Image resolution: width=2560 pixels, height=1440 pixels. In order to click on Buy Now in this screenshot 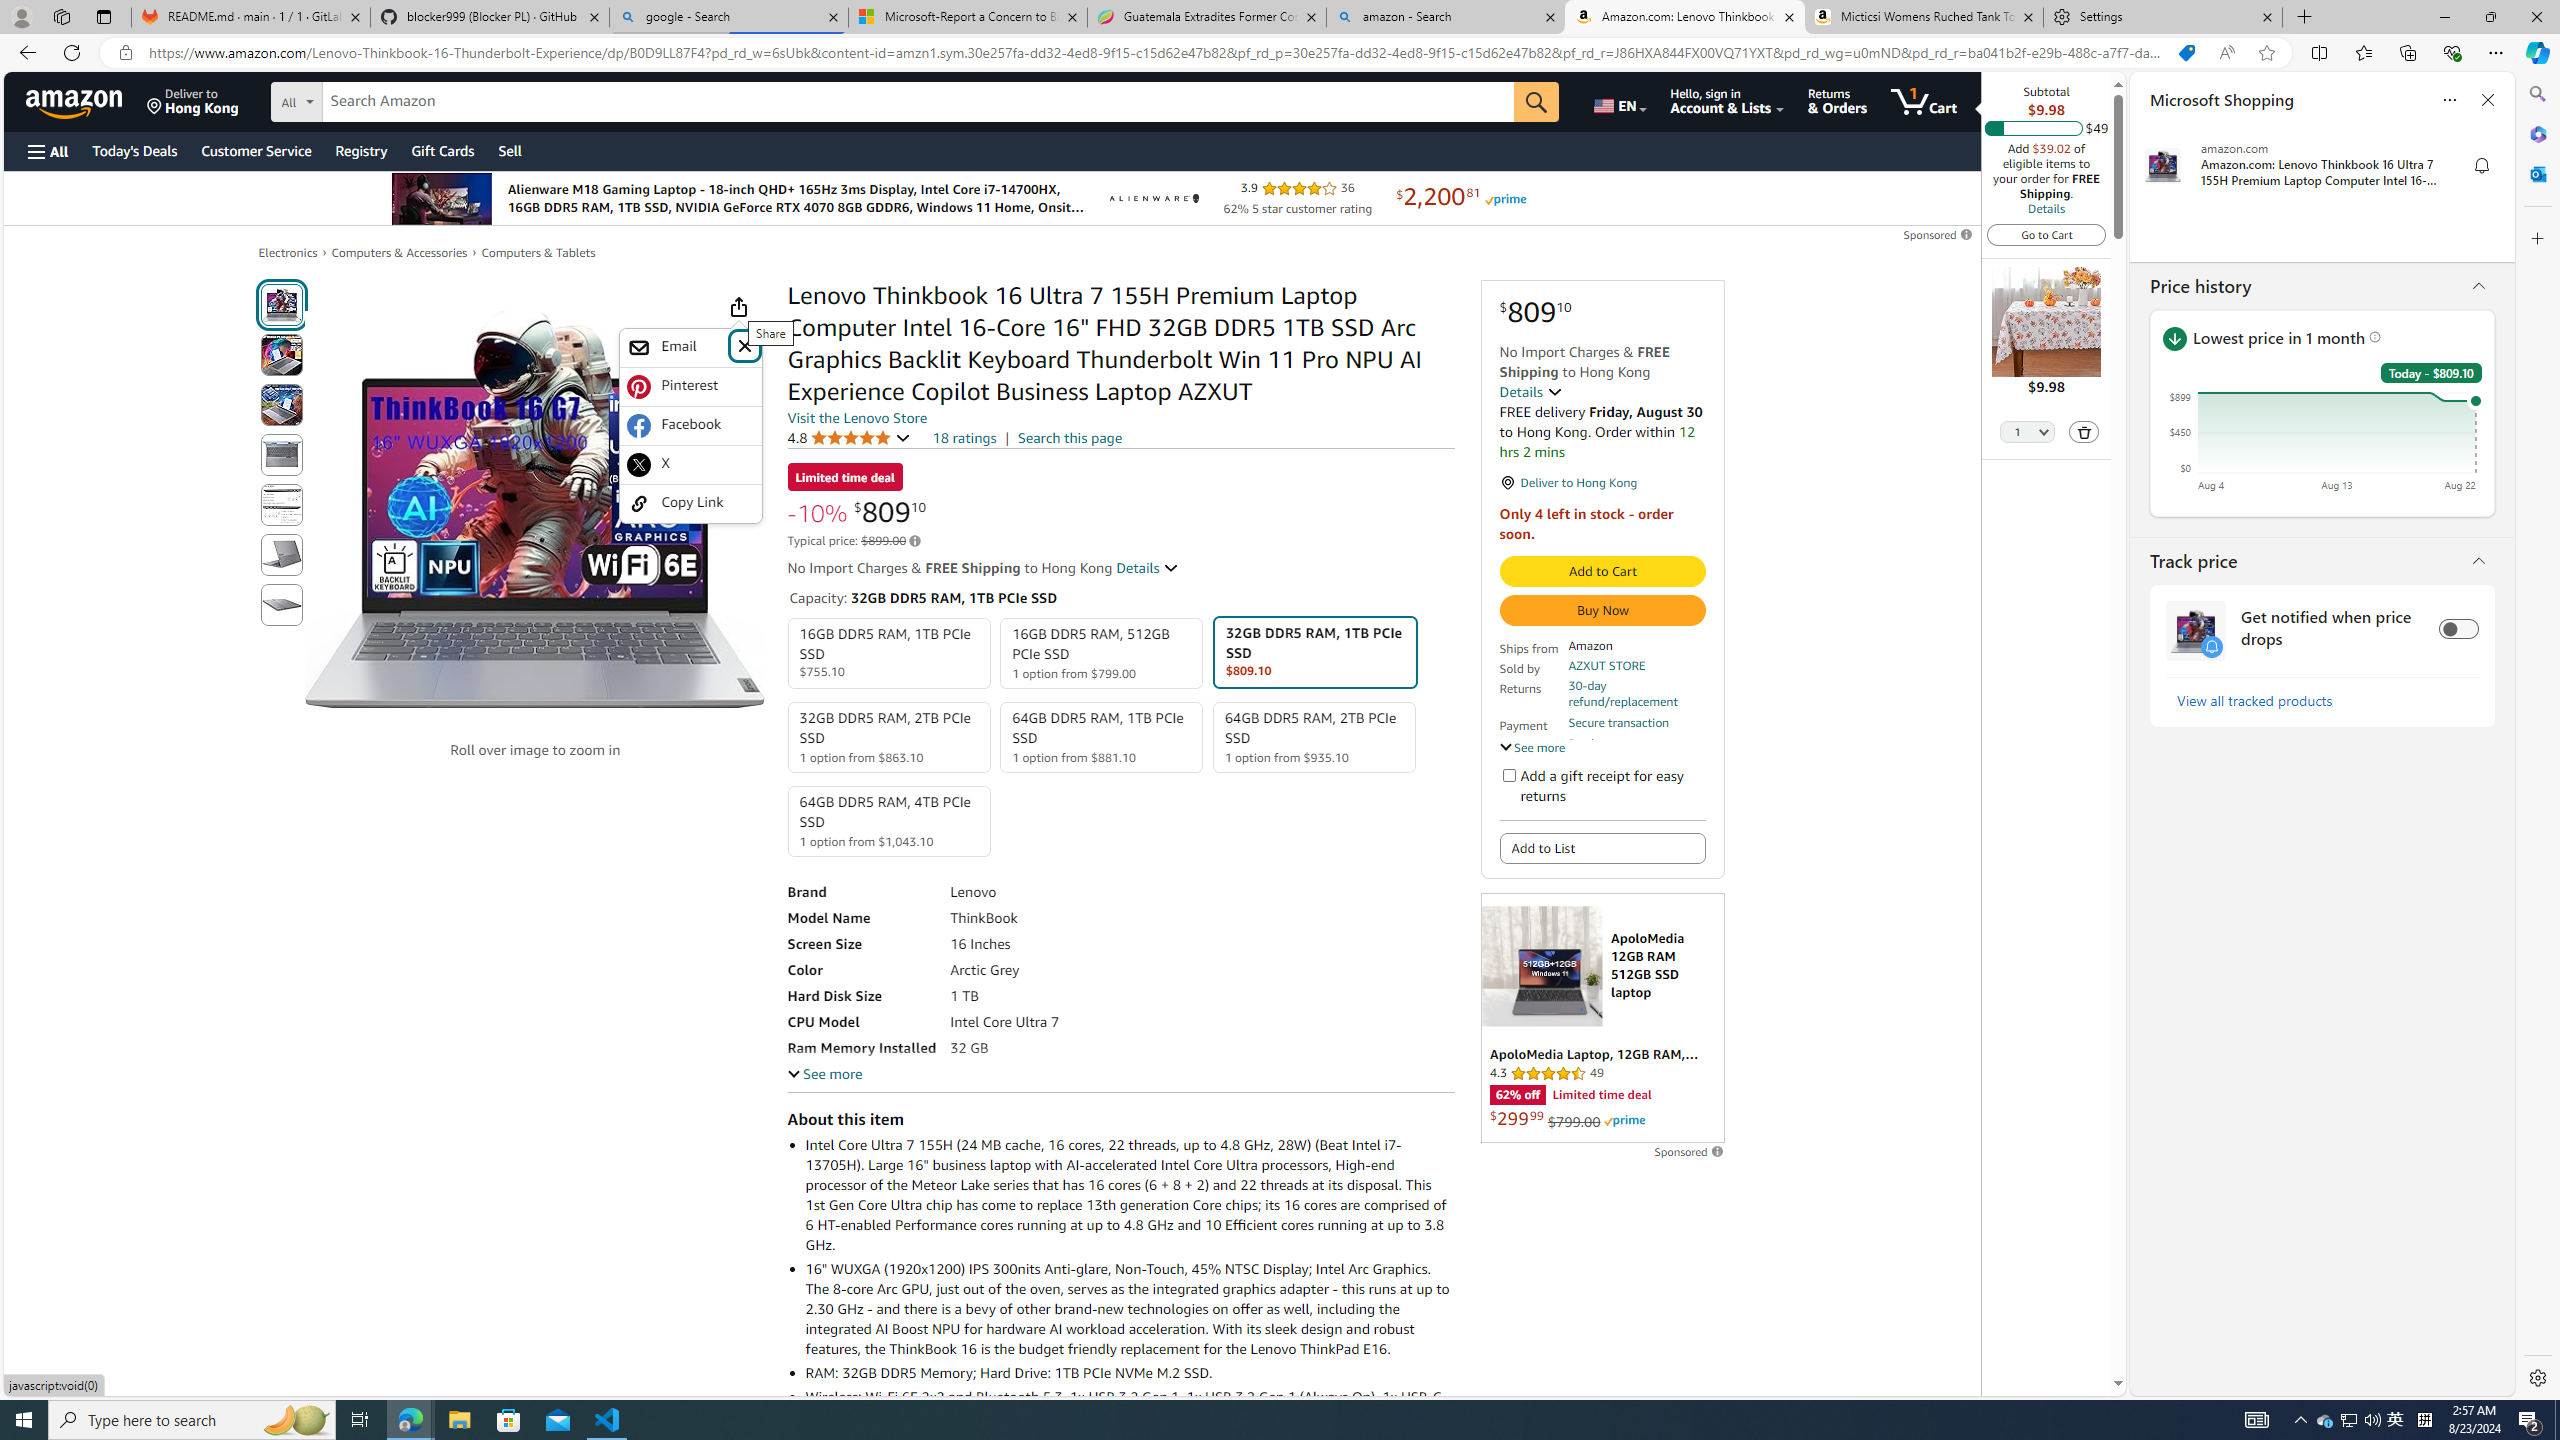, I will do `click(1602, 610)`.